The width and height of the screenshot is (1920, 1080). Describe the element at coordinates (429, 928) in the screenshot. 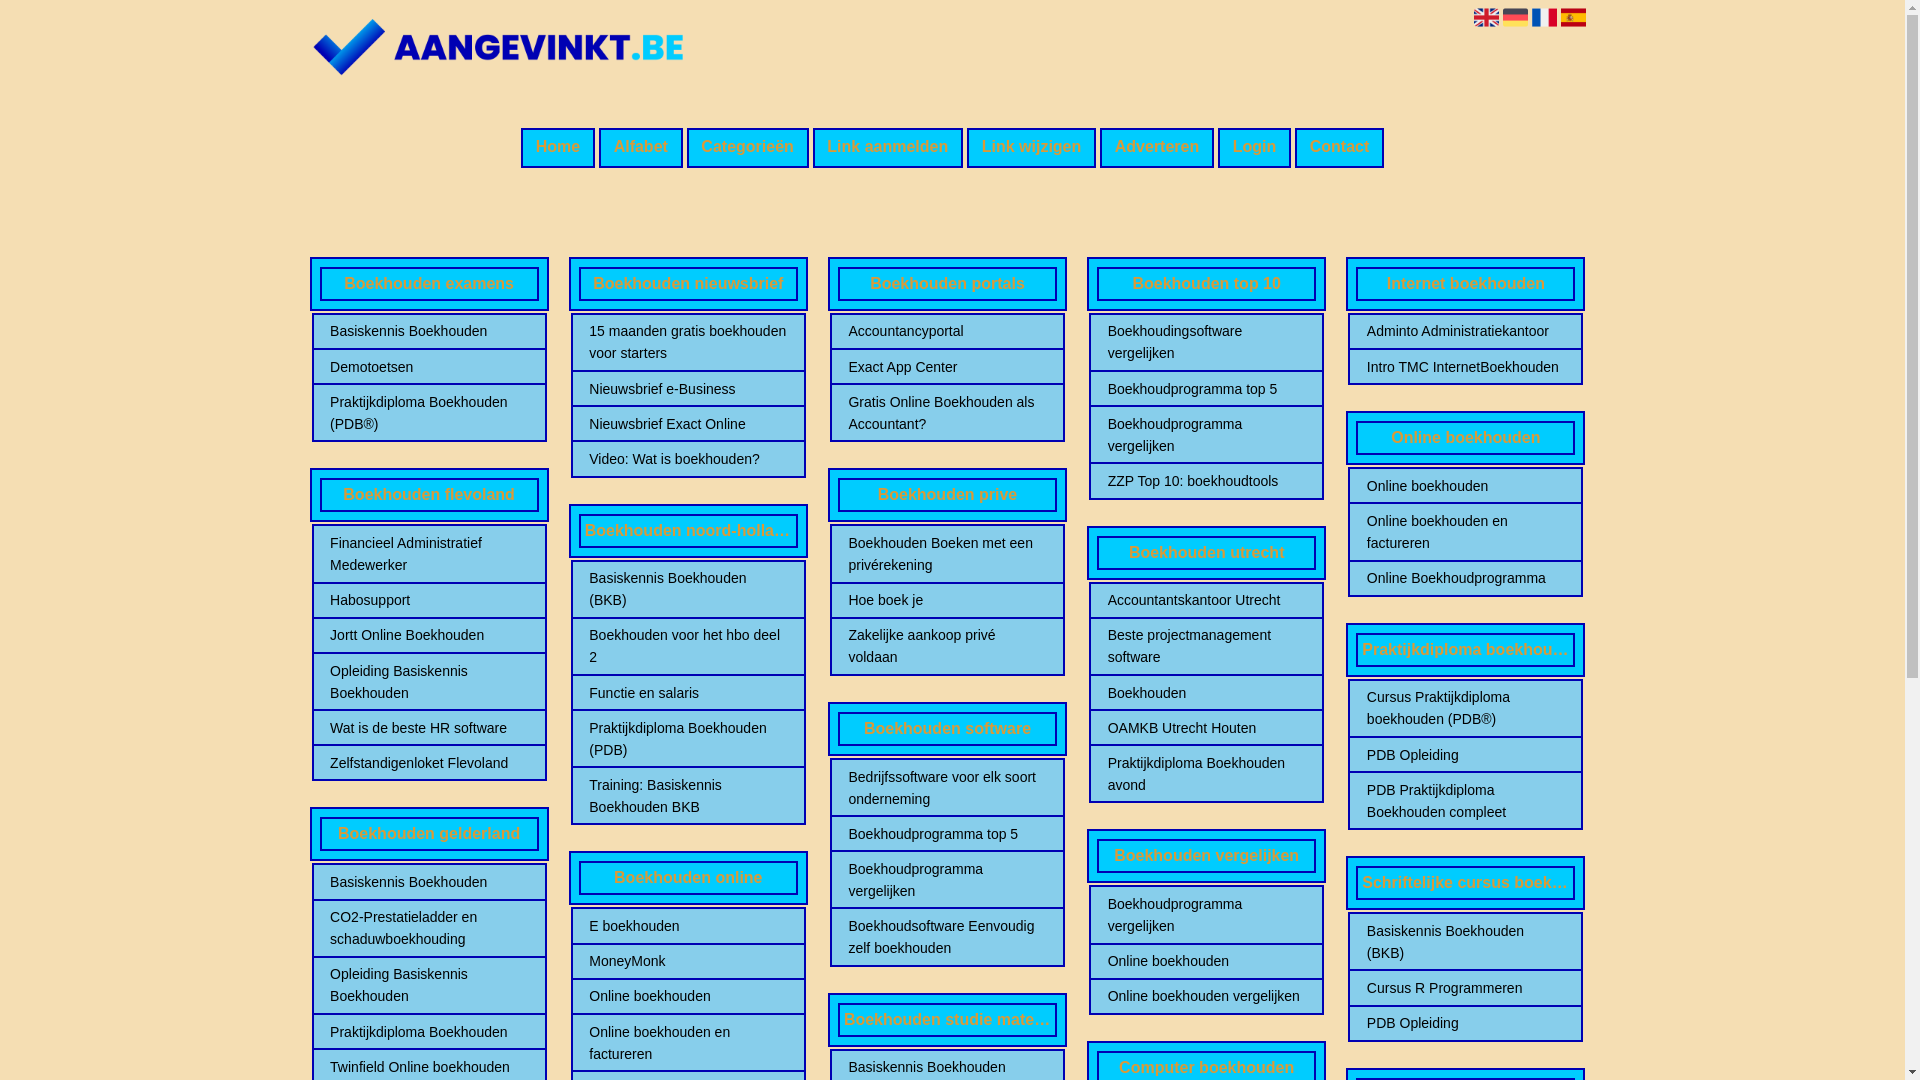

I see `CO2-Prestatieladder en schaduwboekhouding` at that location.